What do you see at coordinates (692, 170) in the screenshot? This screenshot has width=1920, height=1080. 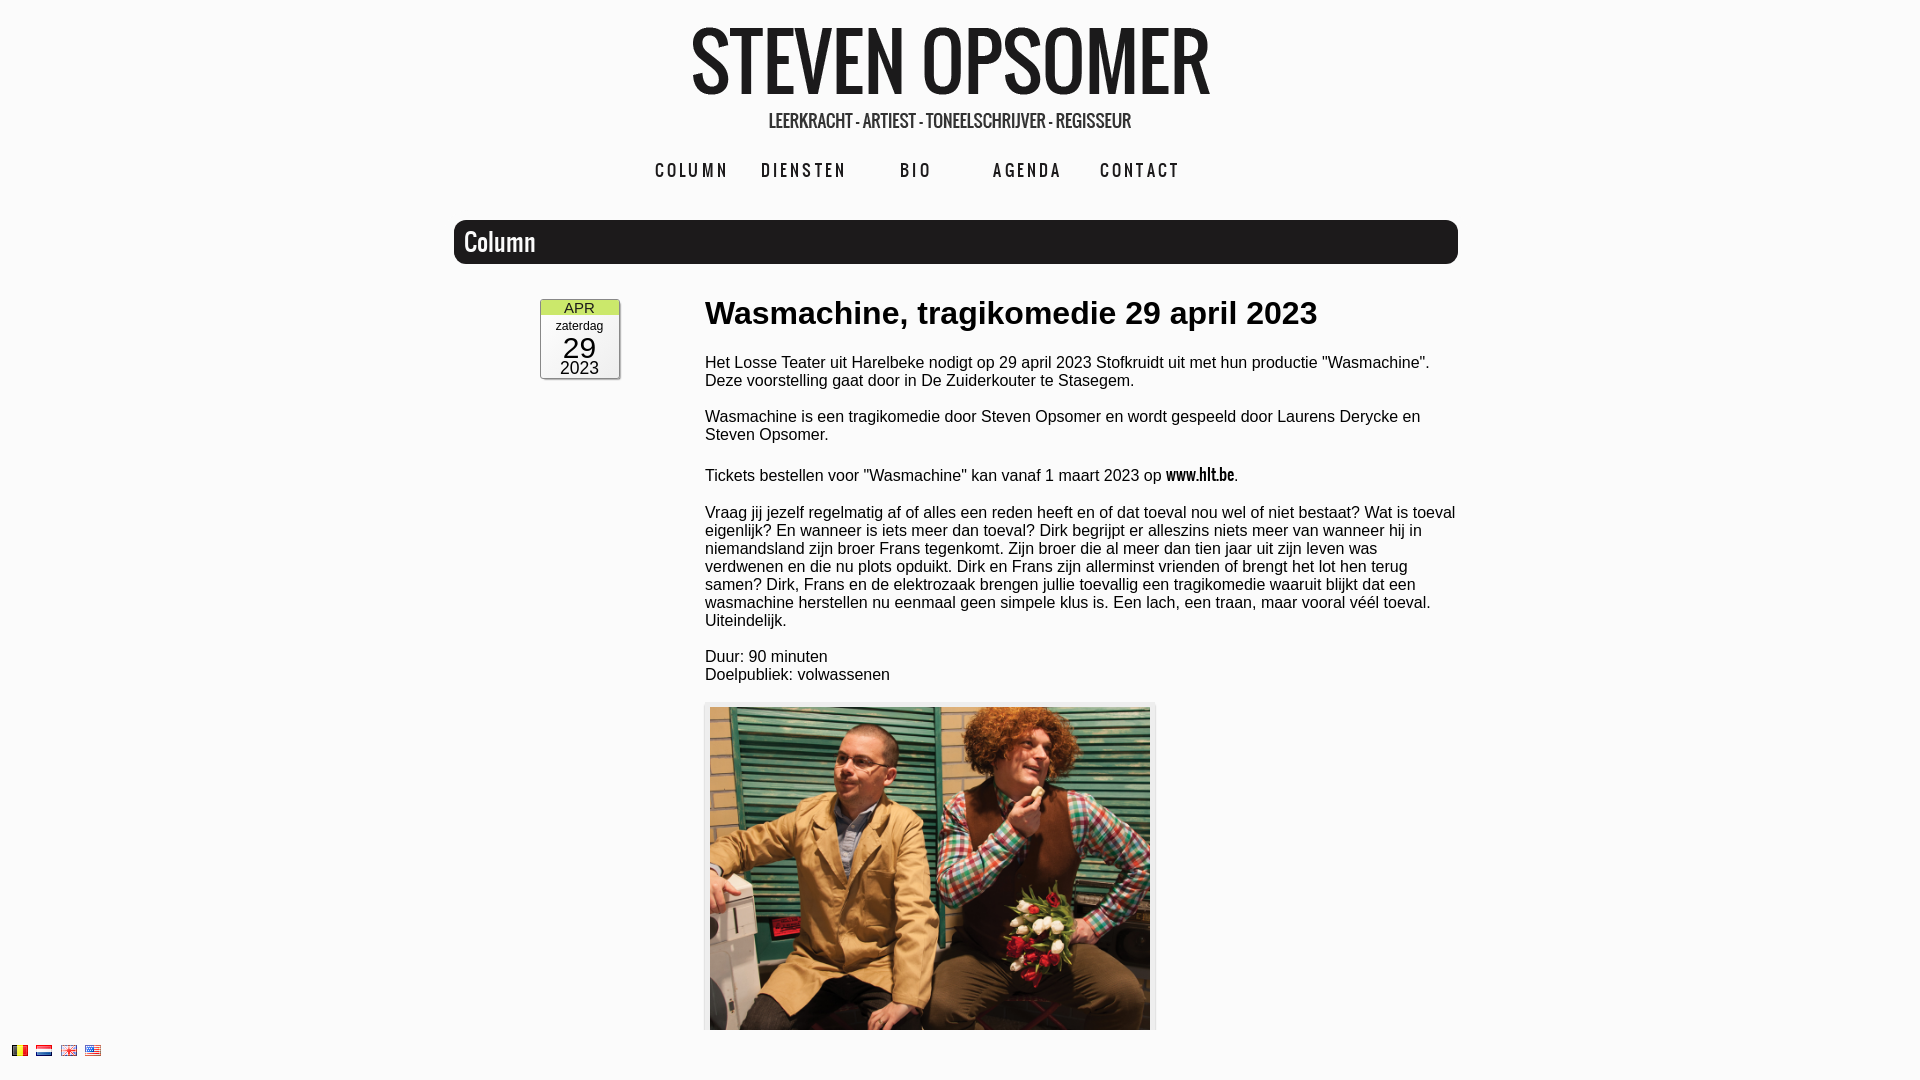 I see `COLUMN` at bounding box center [692, 170].